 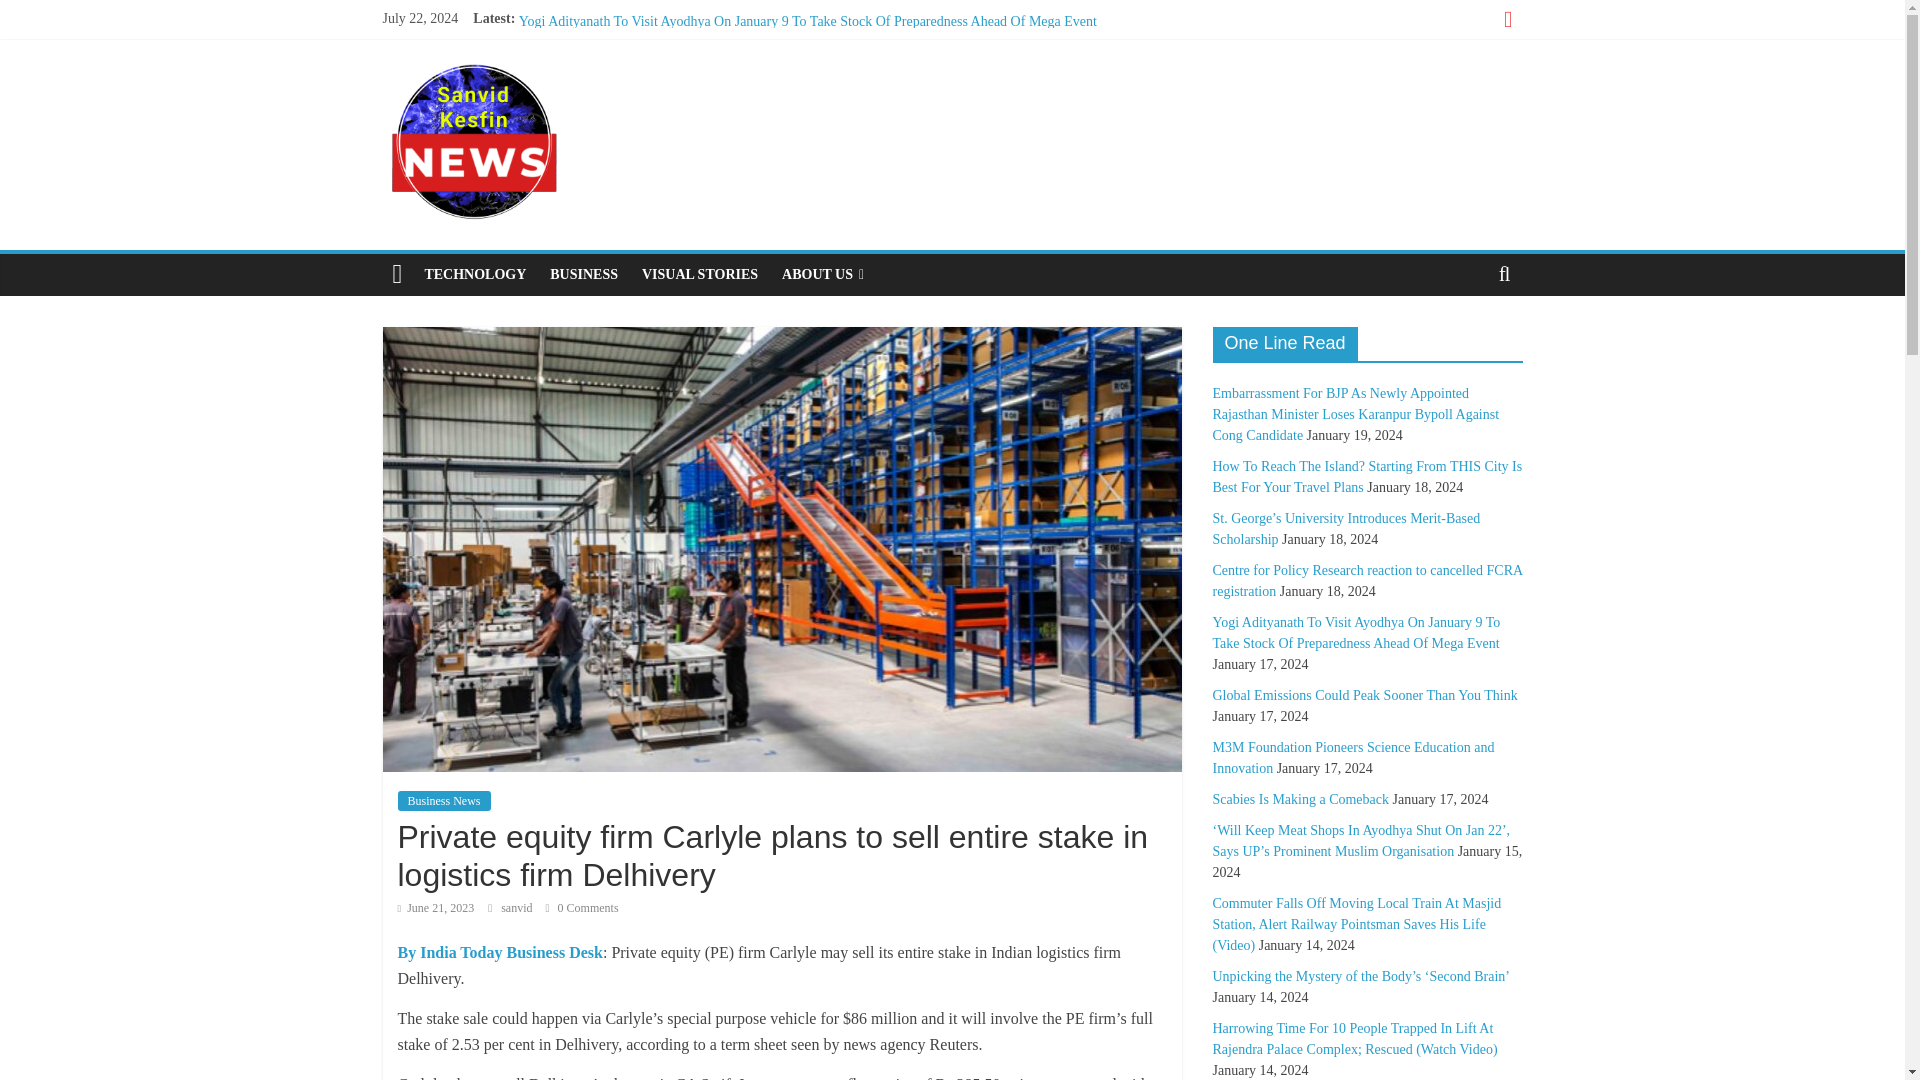 I want to click on VISUAL STORIES, so click(x=699, y=274).